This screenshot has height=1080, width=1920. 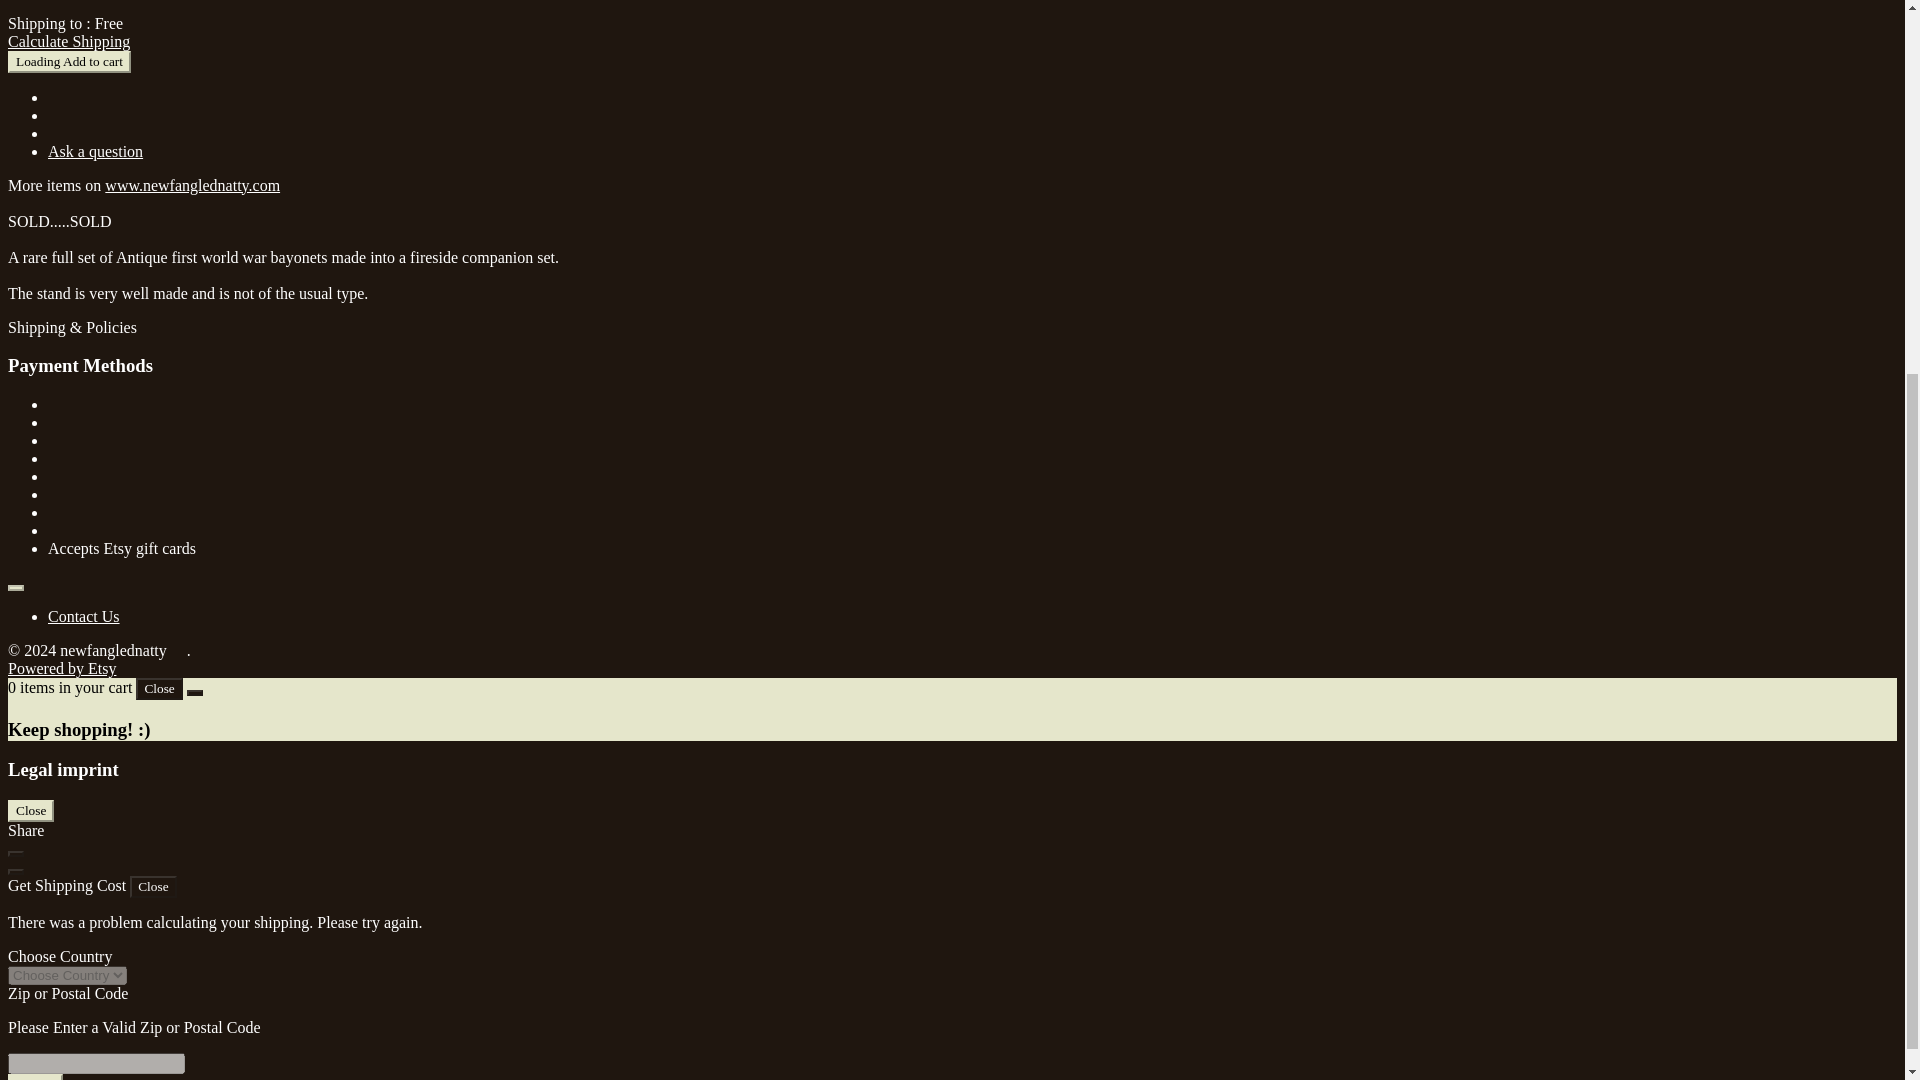 I want to click on www.newfanglednatty.com, so click(x=192, y=186).